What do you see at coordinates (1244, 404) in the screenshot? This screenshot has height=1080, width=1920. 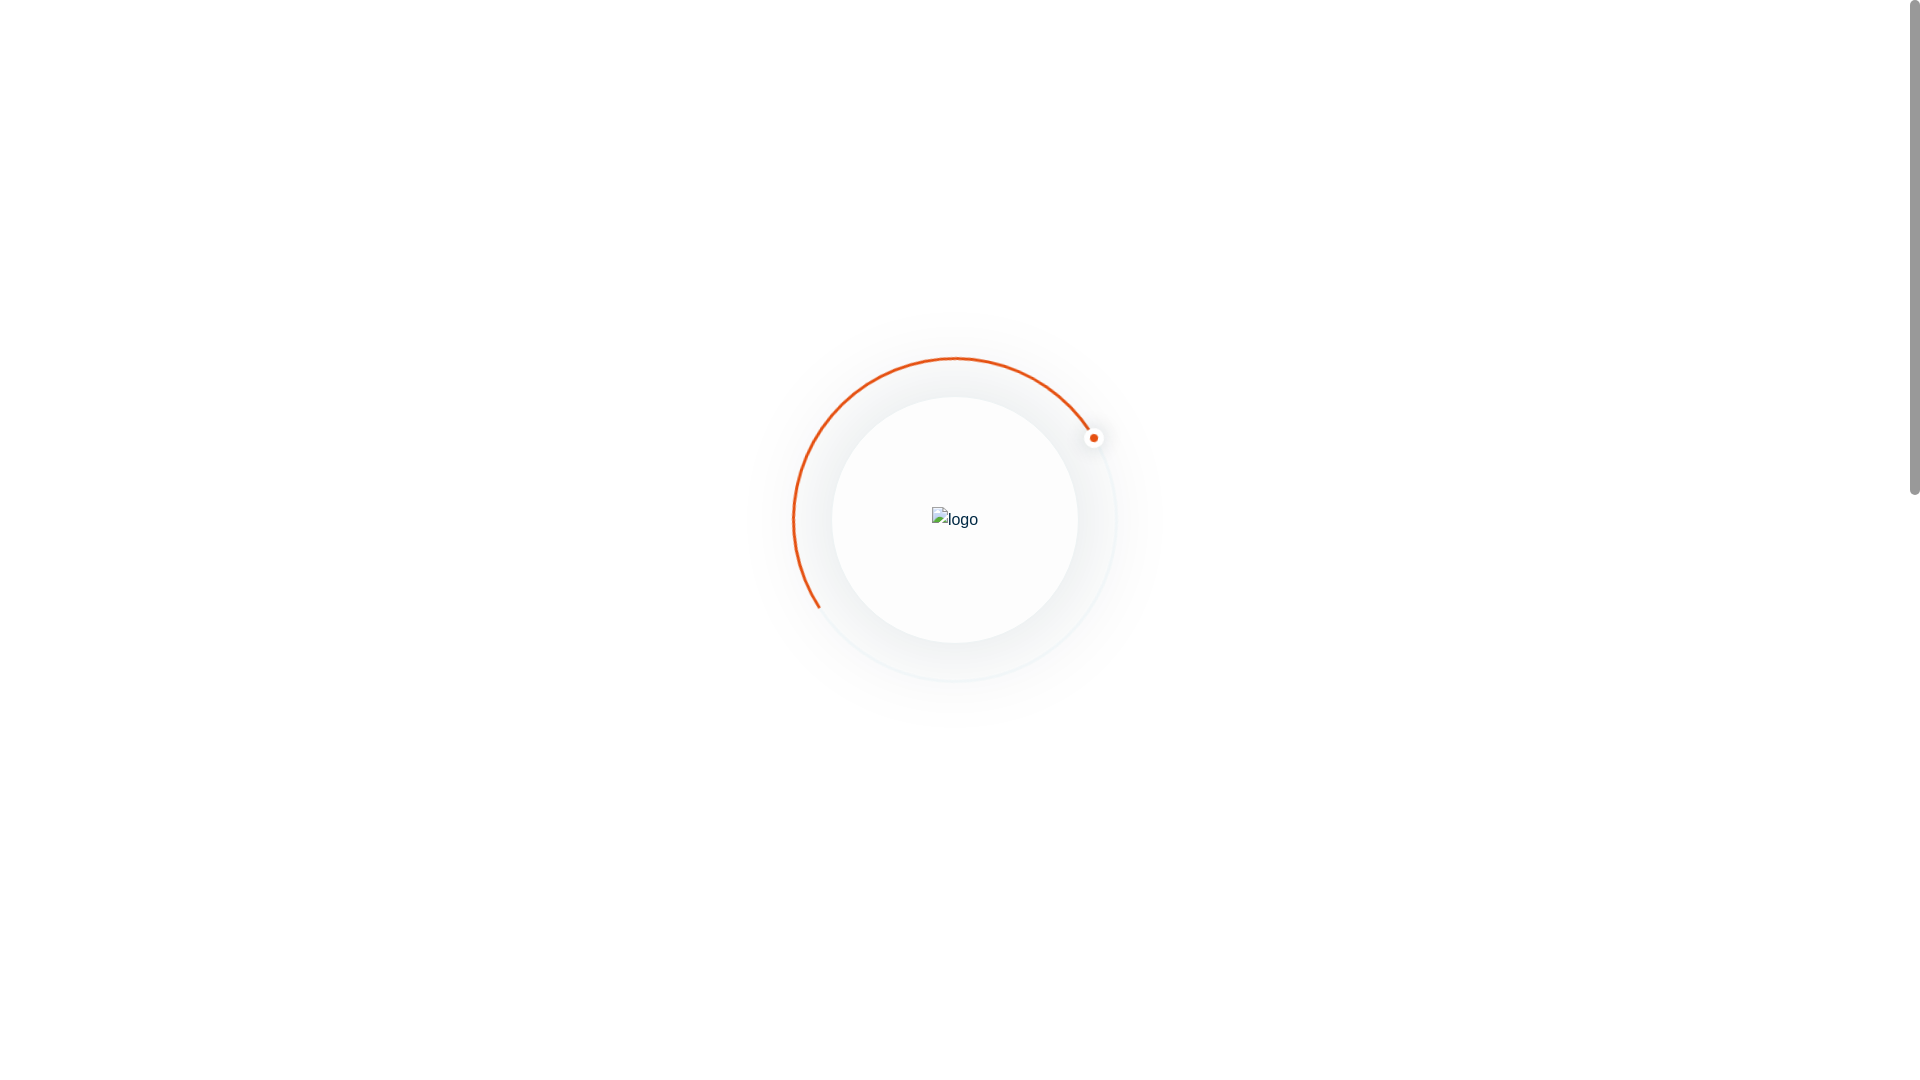 I see `Trends` at bounding box center [1244, 404].